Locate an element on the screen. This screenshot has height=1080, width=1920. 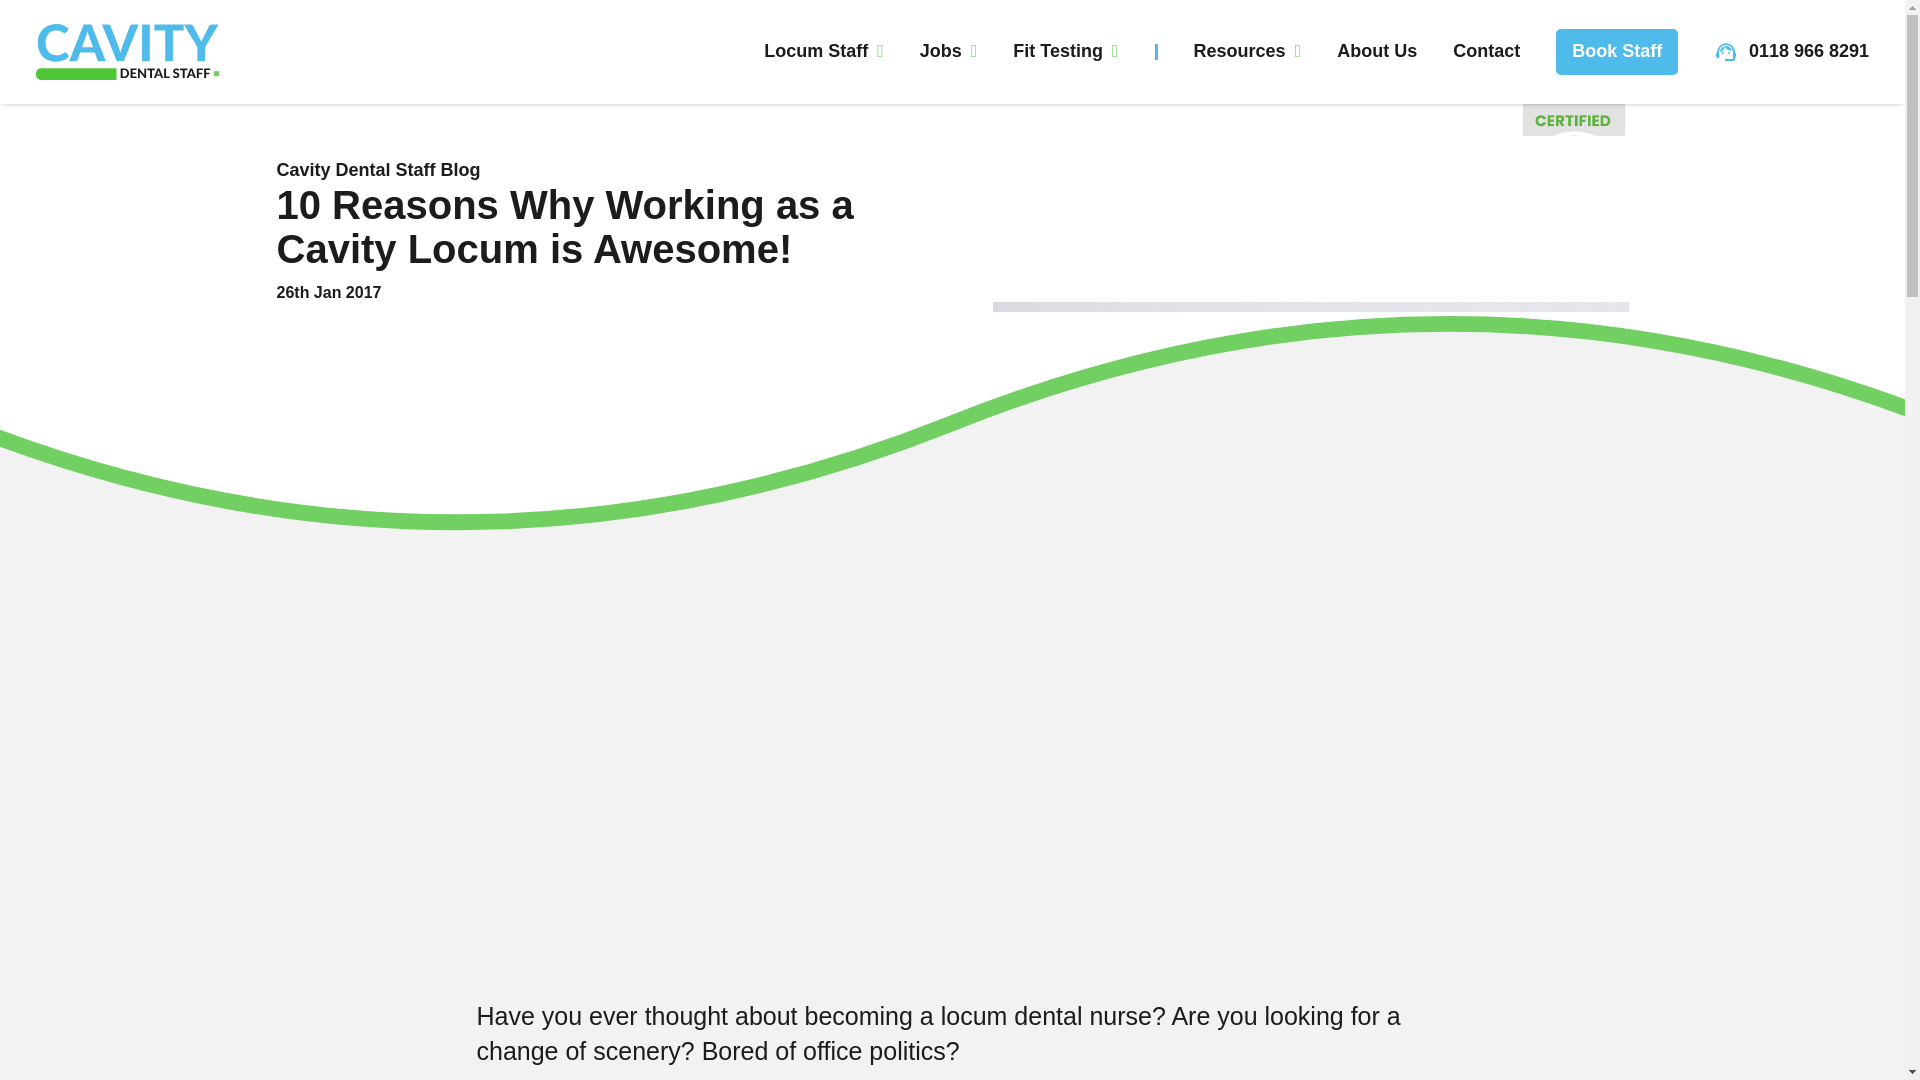
About Us is located at coordinates (1376, 50).